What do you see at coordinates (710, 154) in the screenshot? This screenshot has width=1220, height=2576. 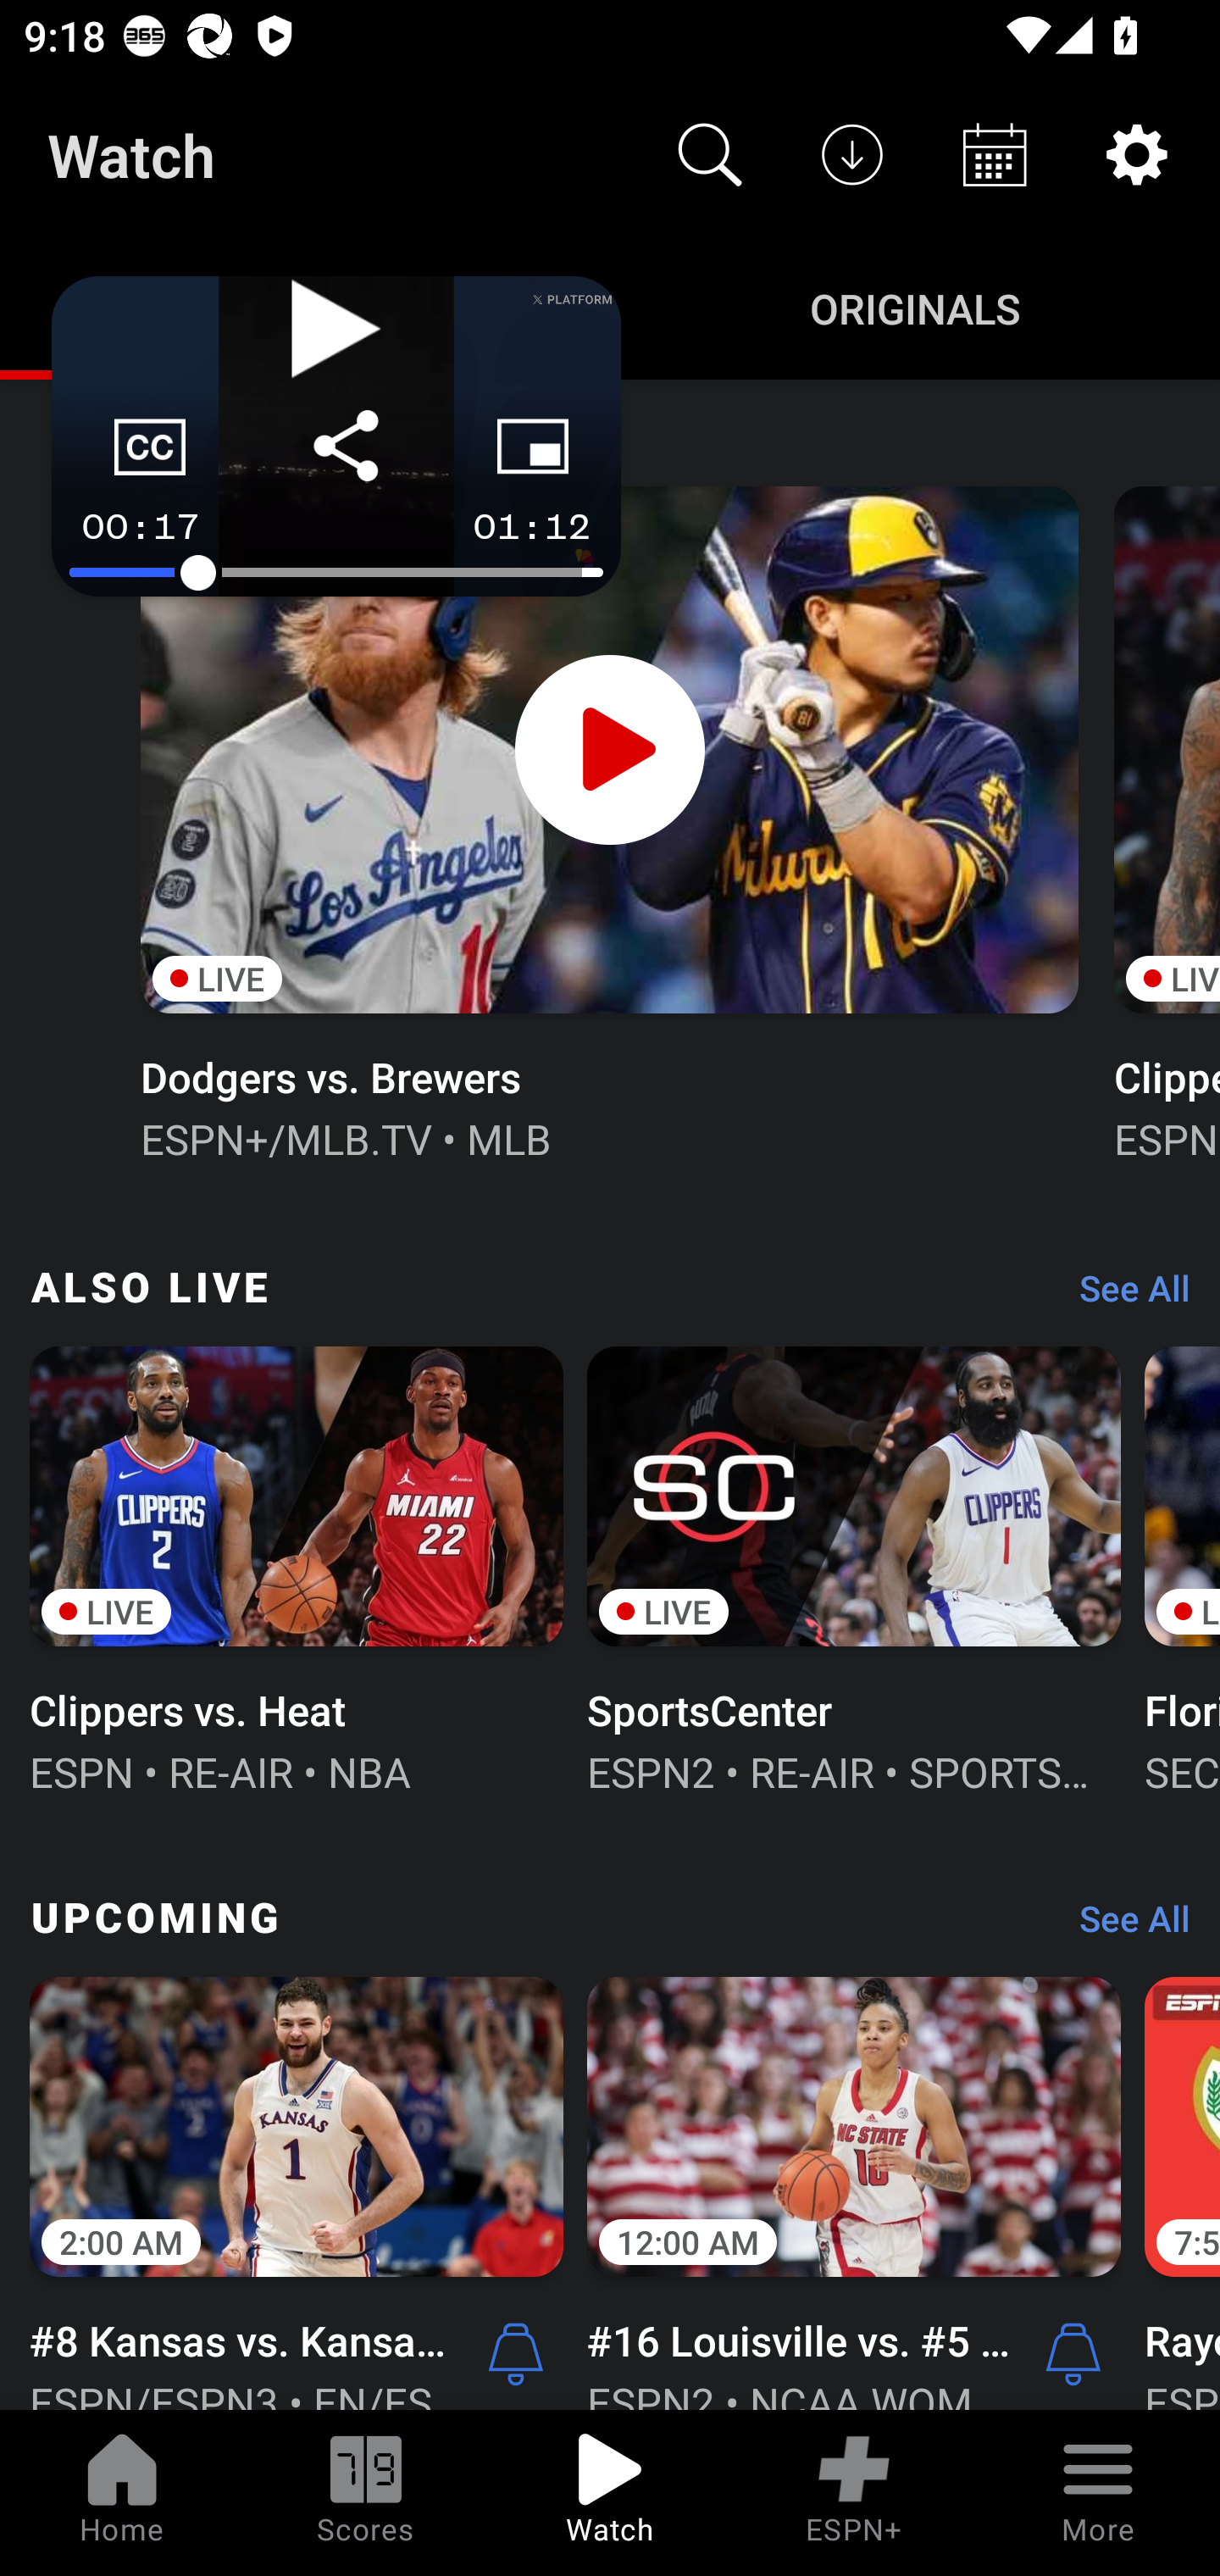 I see `Search` at bounding box center [710, 154].